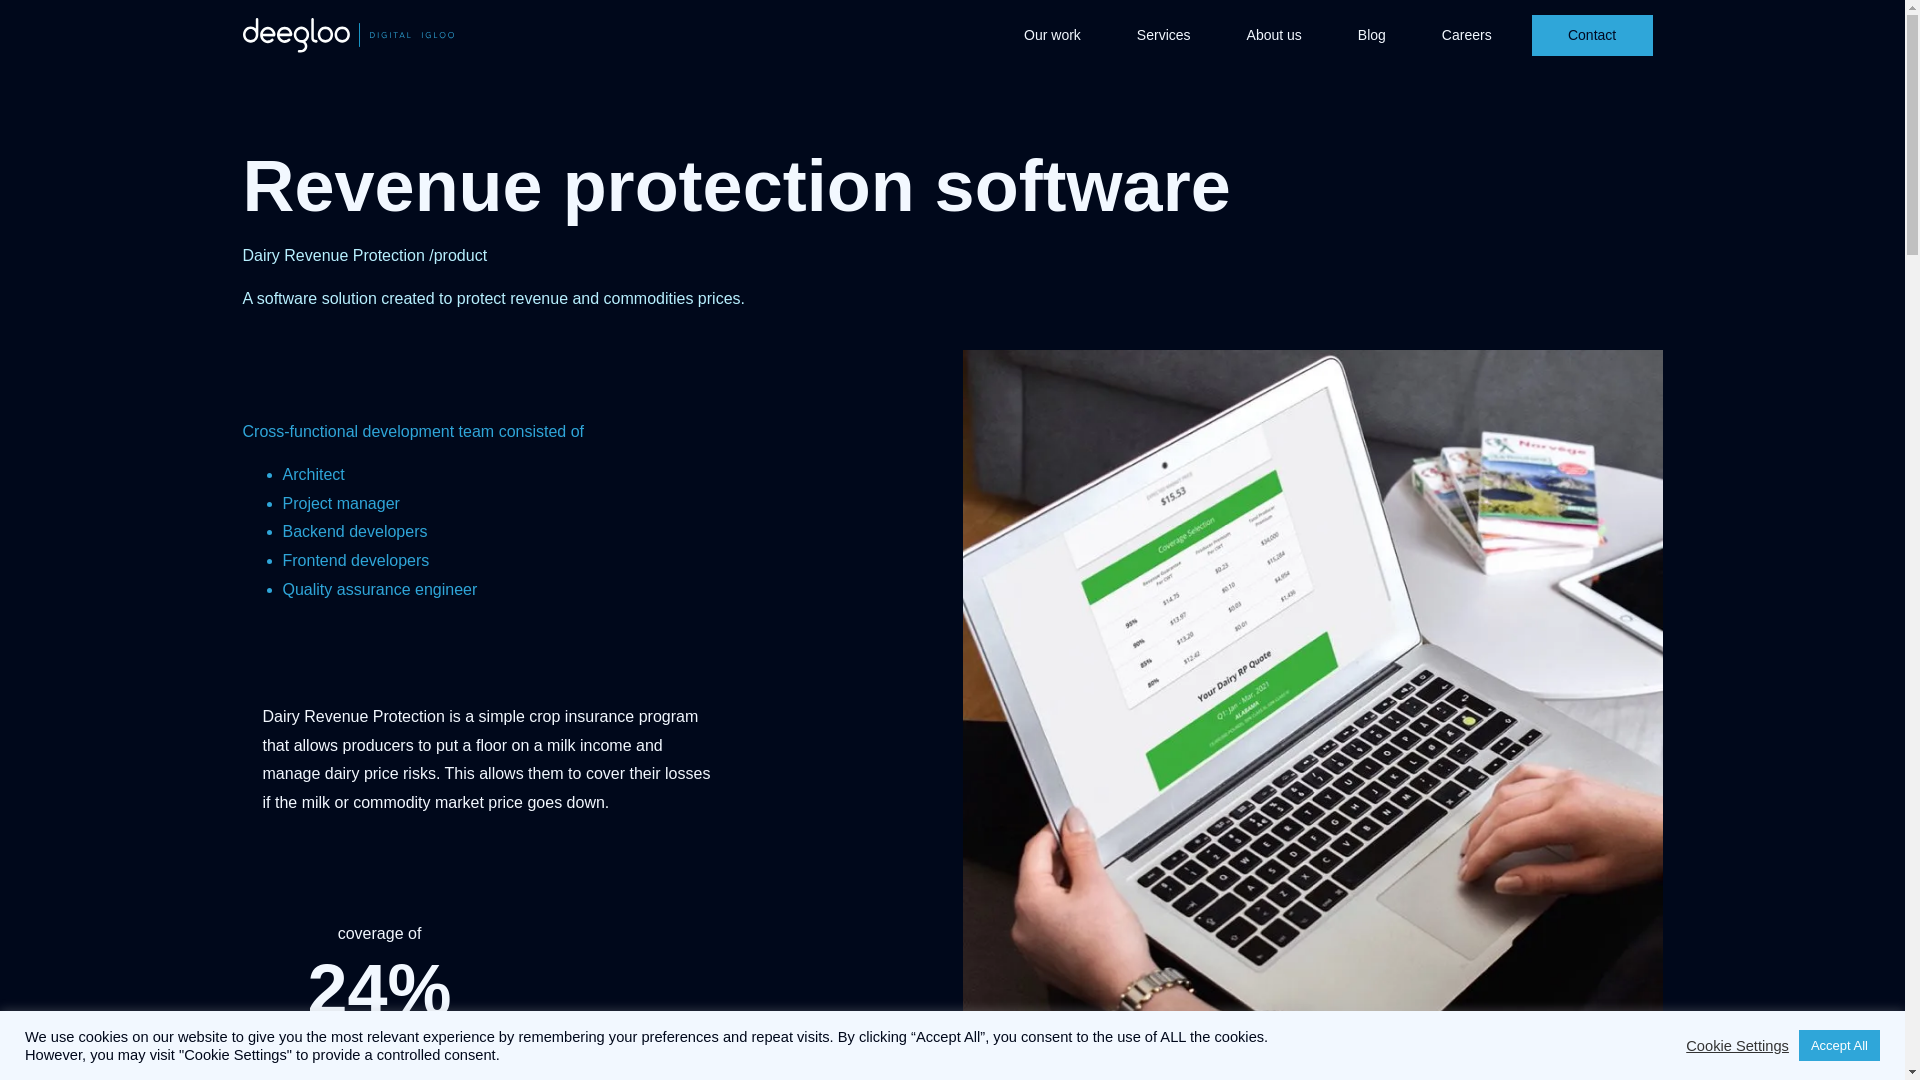 This screenshot has width=1920, height=1080. Describe the element at coordinates (1592, 36) in the screenshot. I see `Contact` at that location.